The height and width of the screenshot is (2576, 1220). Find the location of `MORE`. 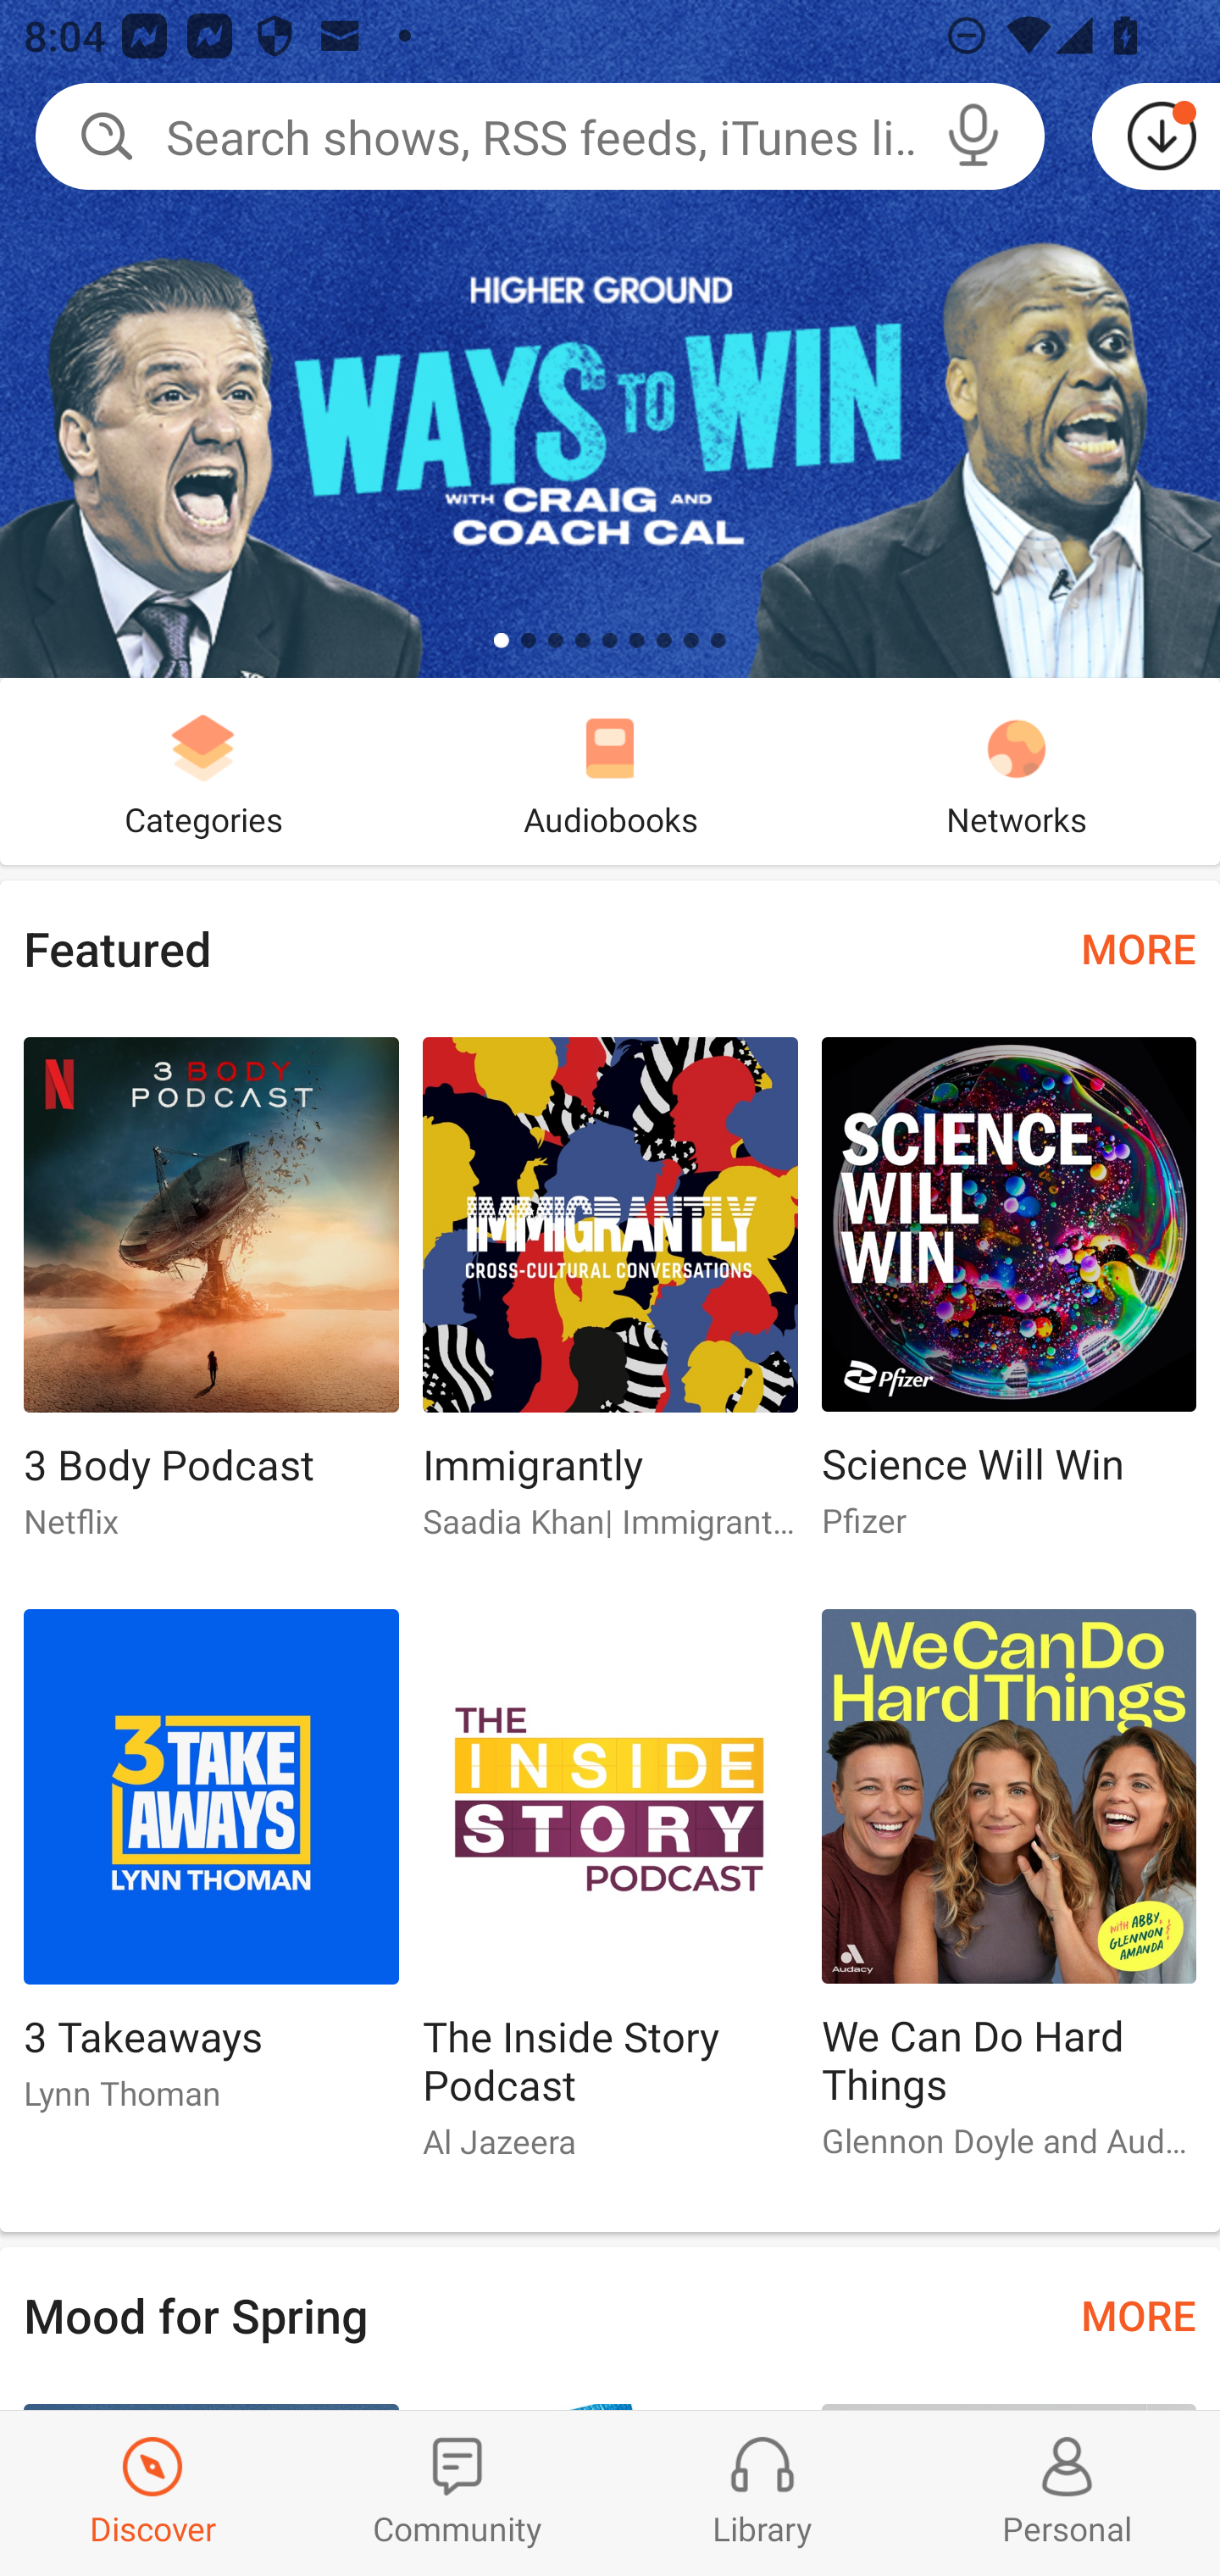

MORE is located at coordinates (1139, 2315).